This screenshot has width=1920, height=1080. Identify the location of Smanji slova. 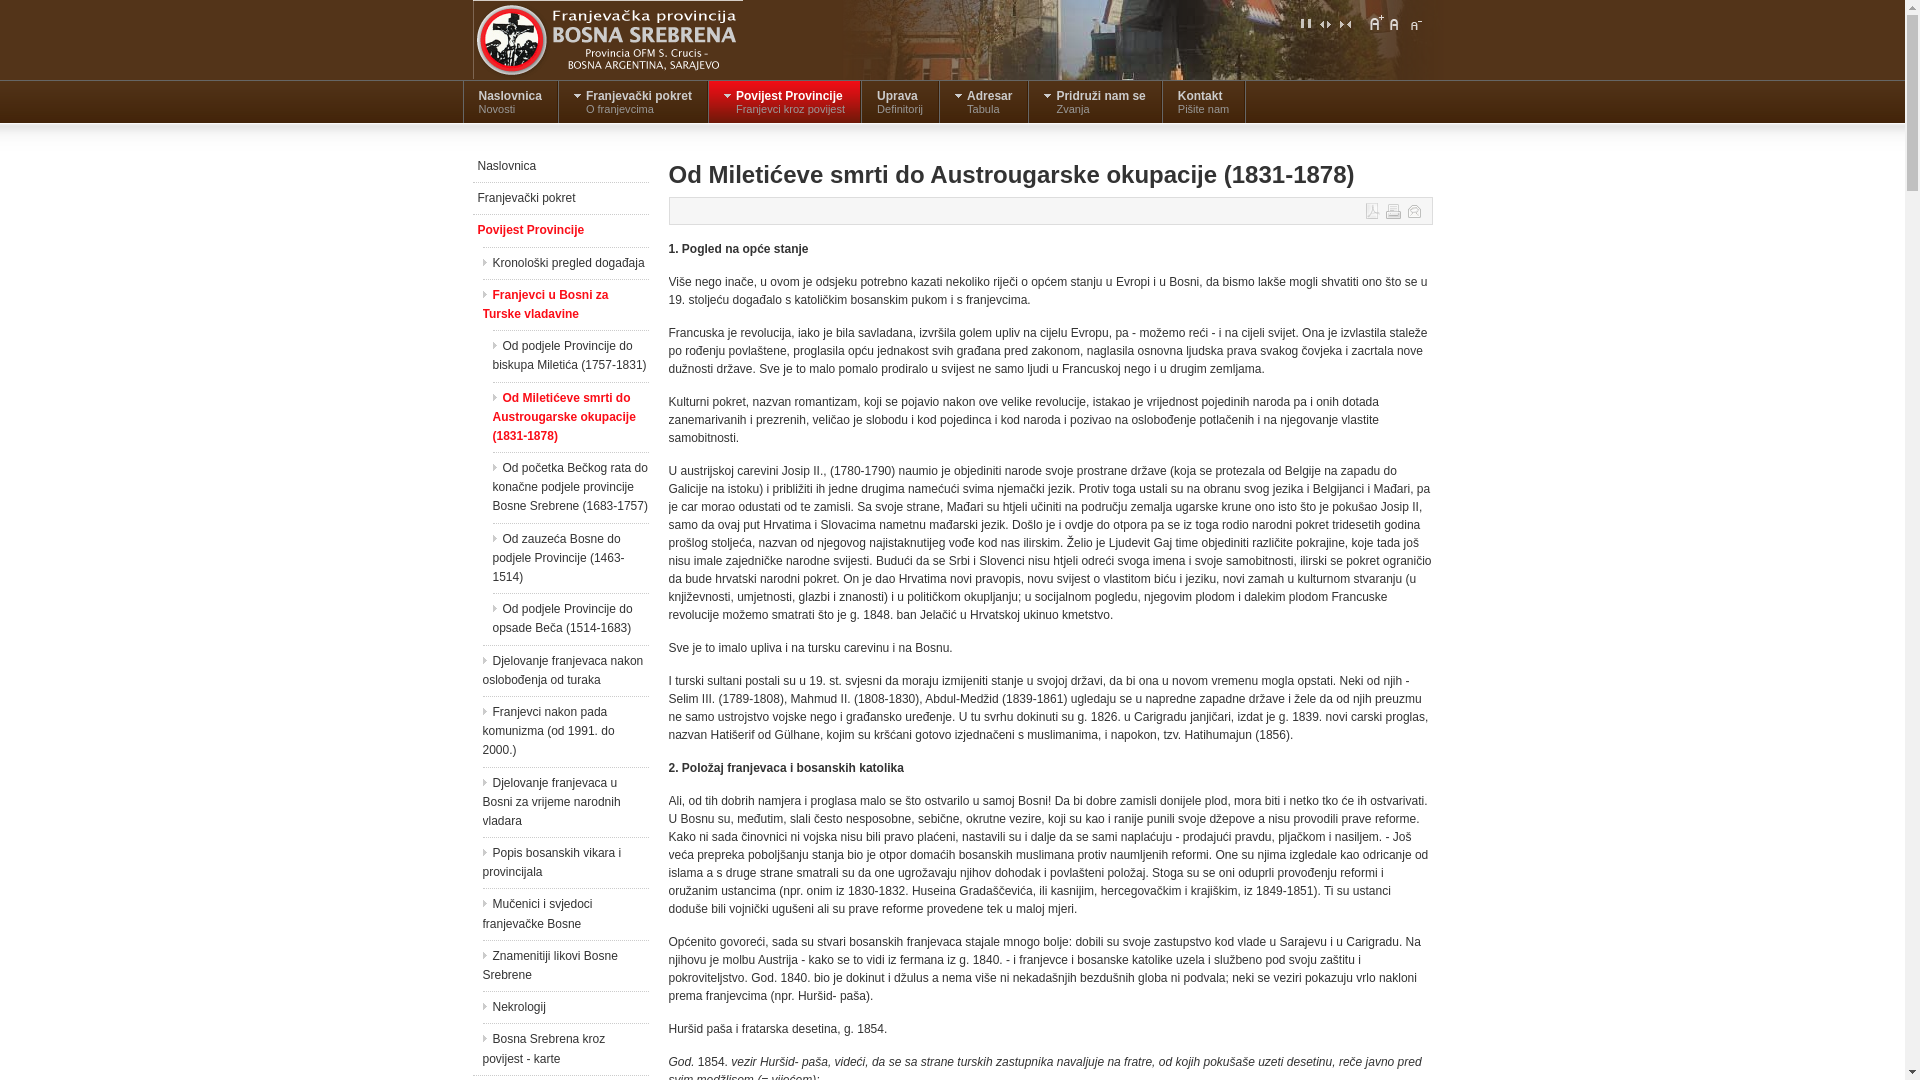
(1414, 23).